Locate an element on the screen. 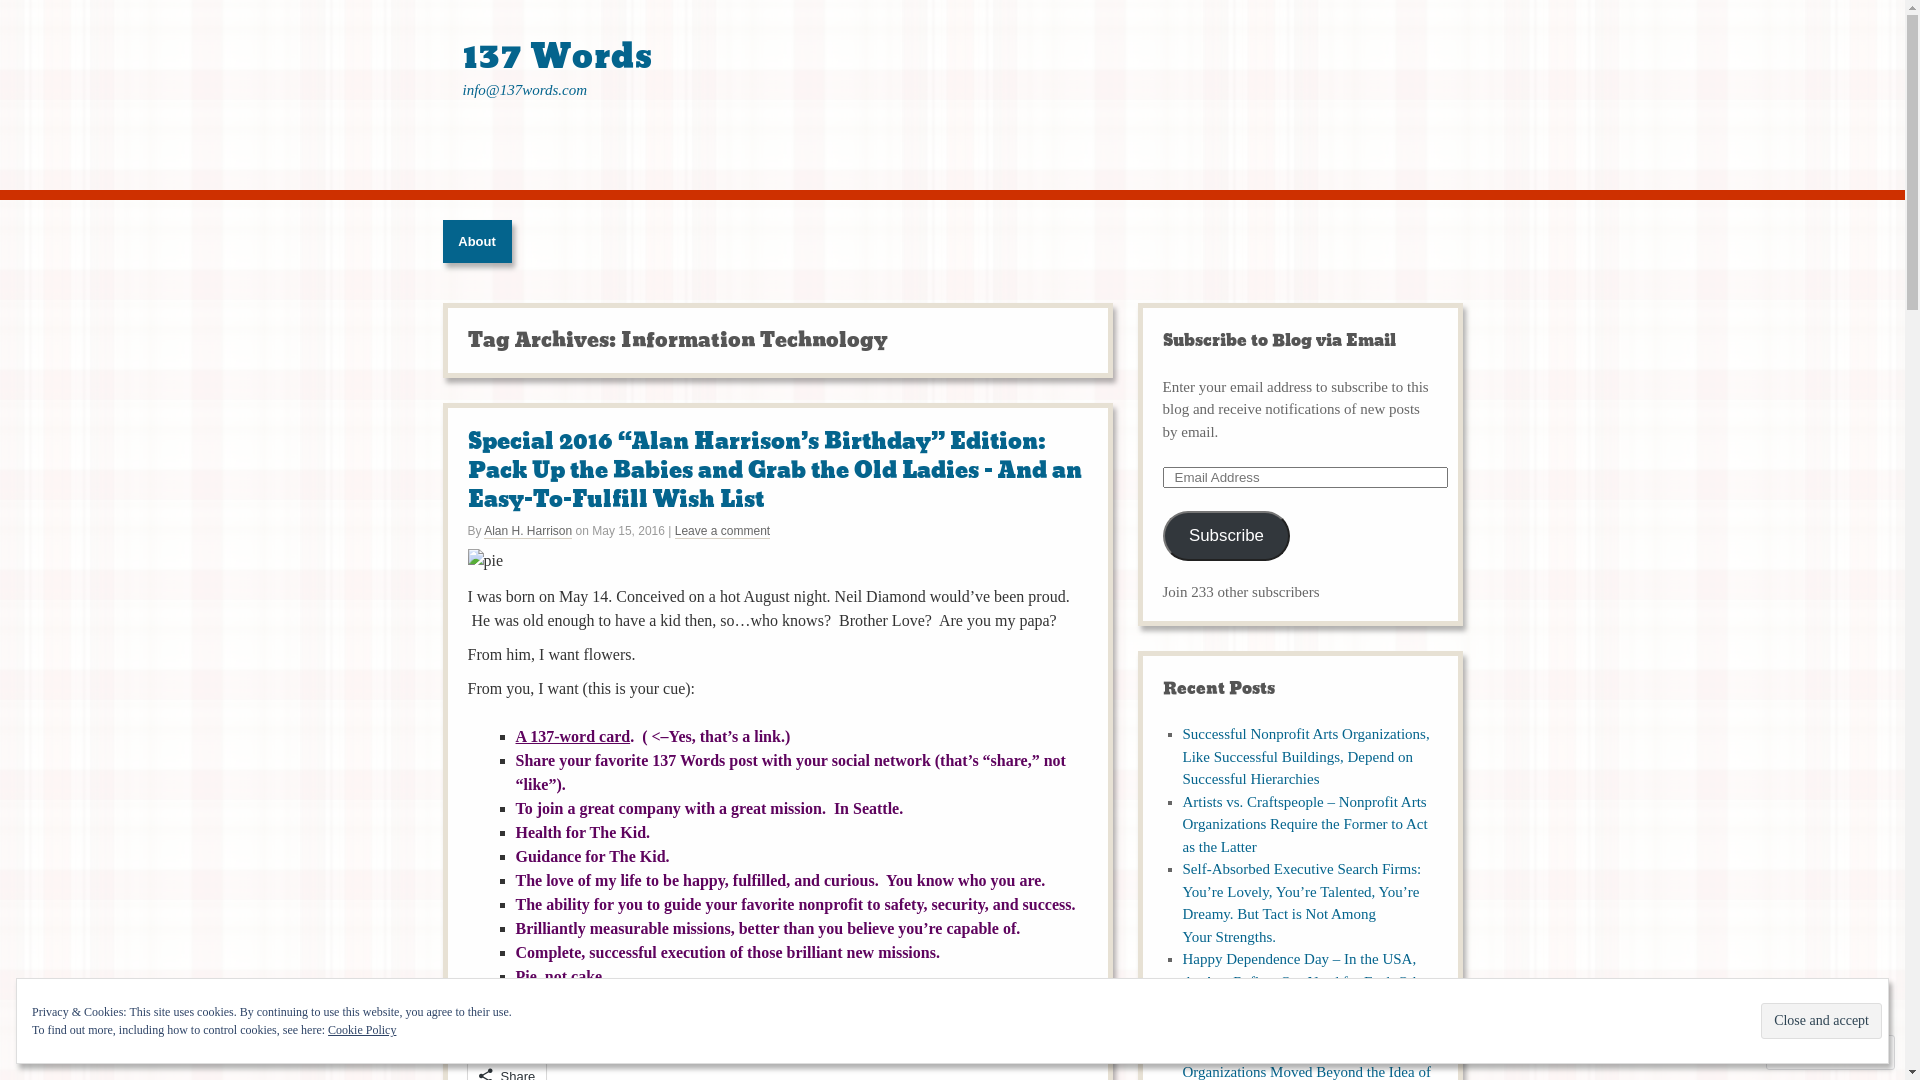 This screenshot has width=1920, height=1080. Subscribe is located at coordinates (1226, 536).